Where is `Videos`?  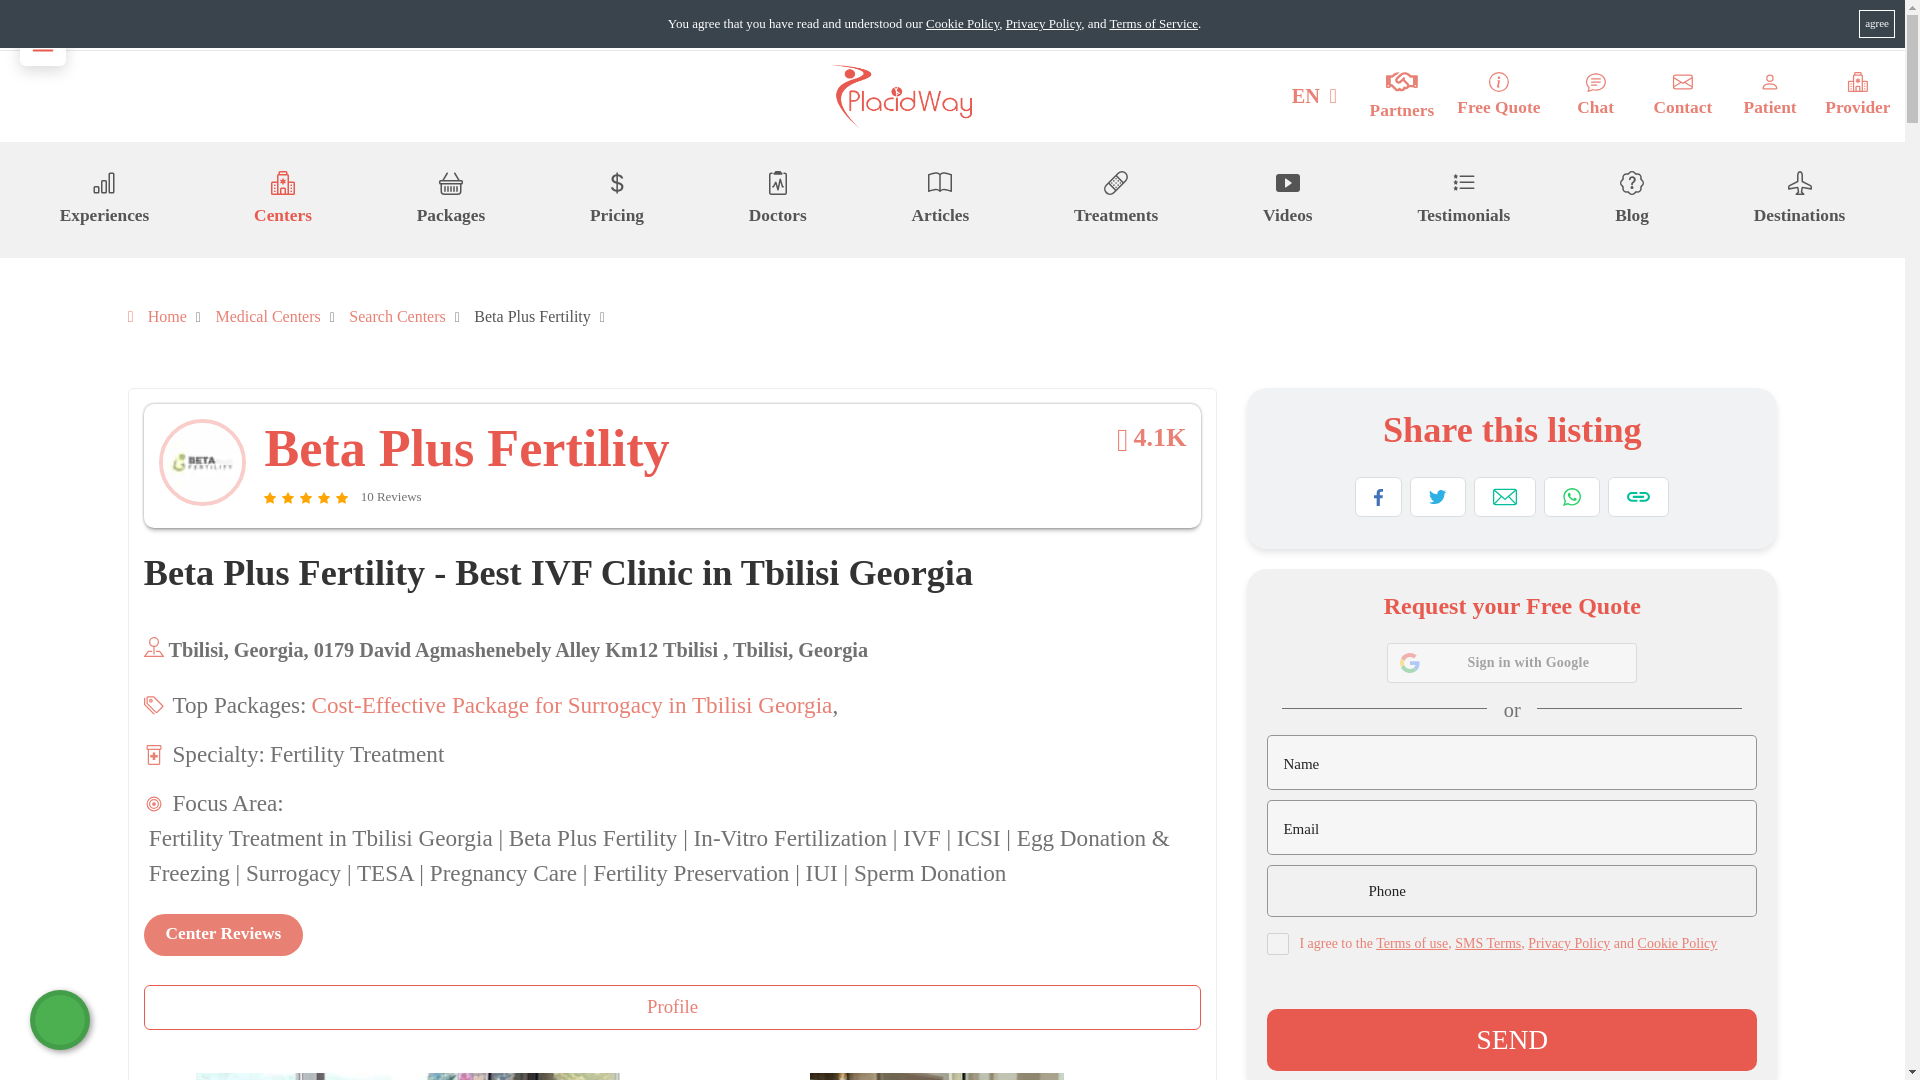 Videos is located at coordinates (1288, 199).